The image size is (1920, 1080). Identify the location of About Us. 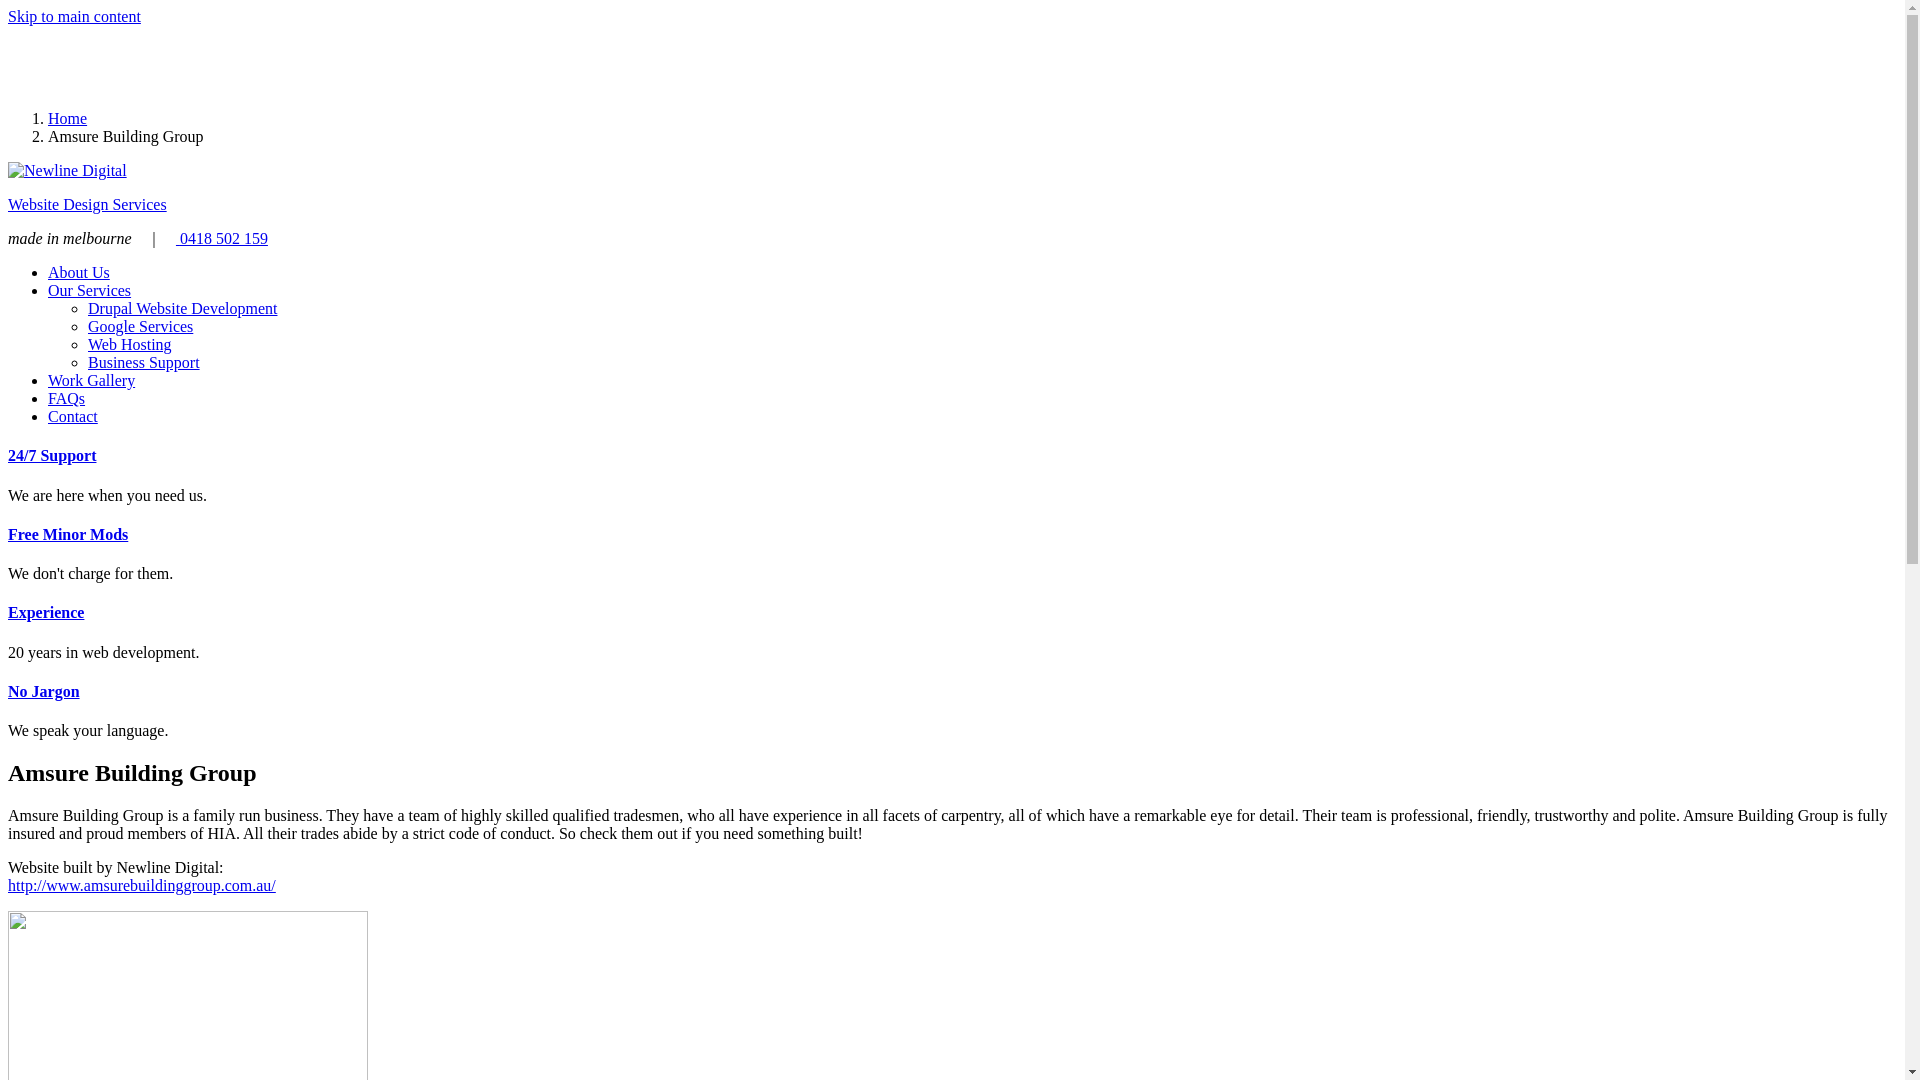
(79, 272).